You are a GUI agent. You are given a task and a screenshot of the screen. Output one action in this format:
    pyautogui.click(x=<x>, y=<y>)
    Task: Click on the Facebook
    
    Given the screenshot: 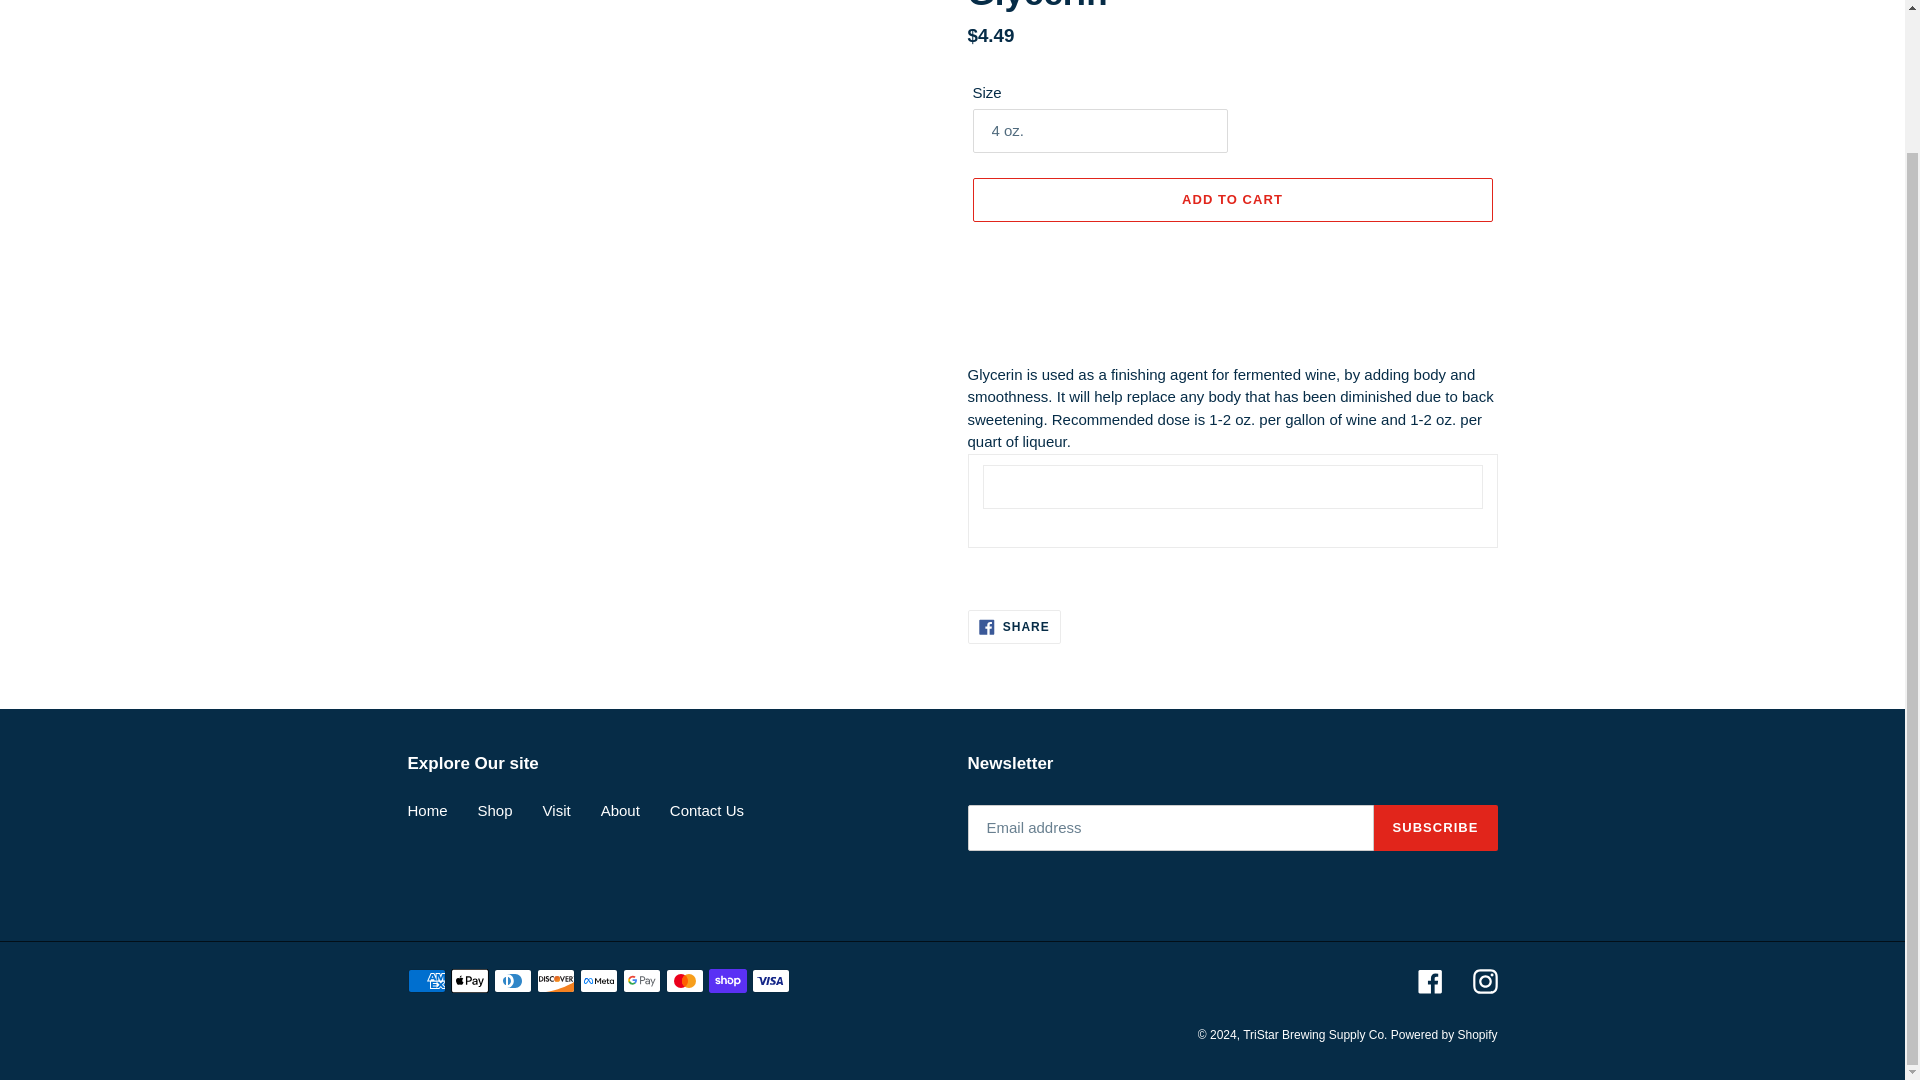 What is the action you would take?
    pyautogui.click(x=1014, y=626)
    